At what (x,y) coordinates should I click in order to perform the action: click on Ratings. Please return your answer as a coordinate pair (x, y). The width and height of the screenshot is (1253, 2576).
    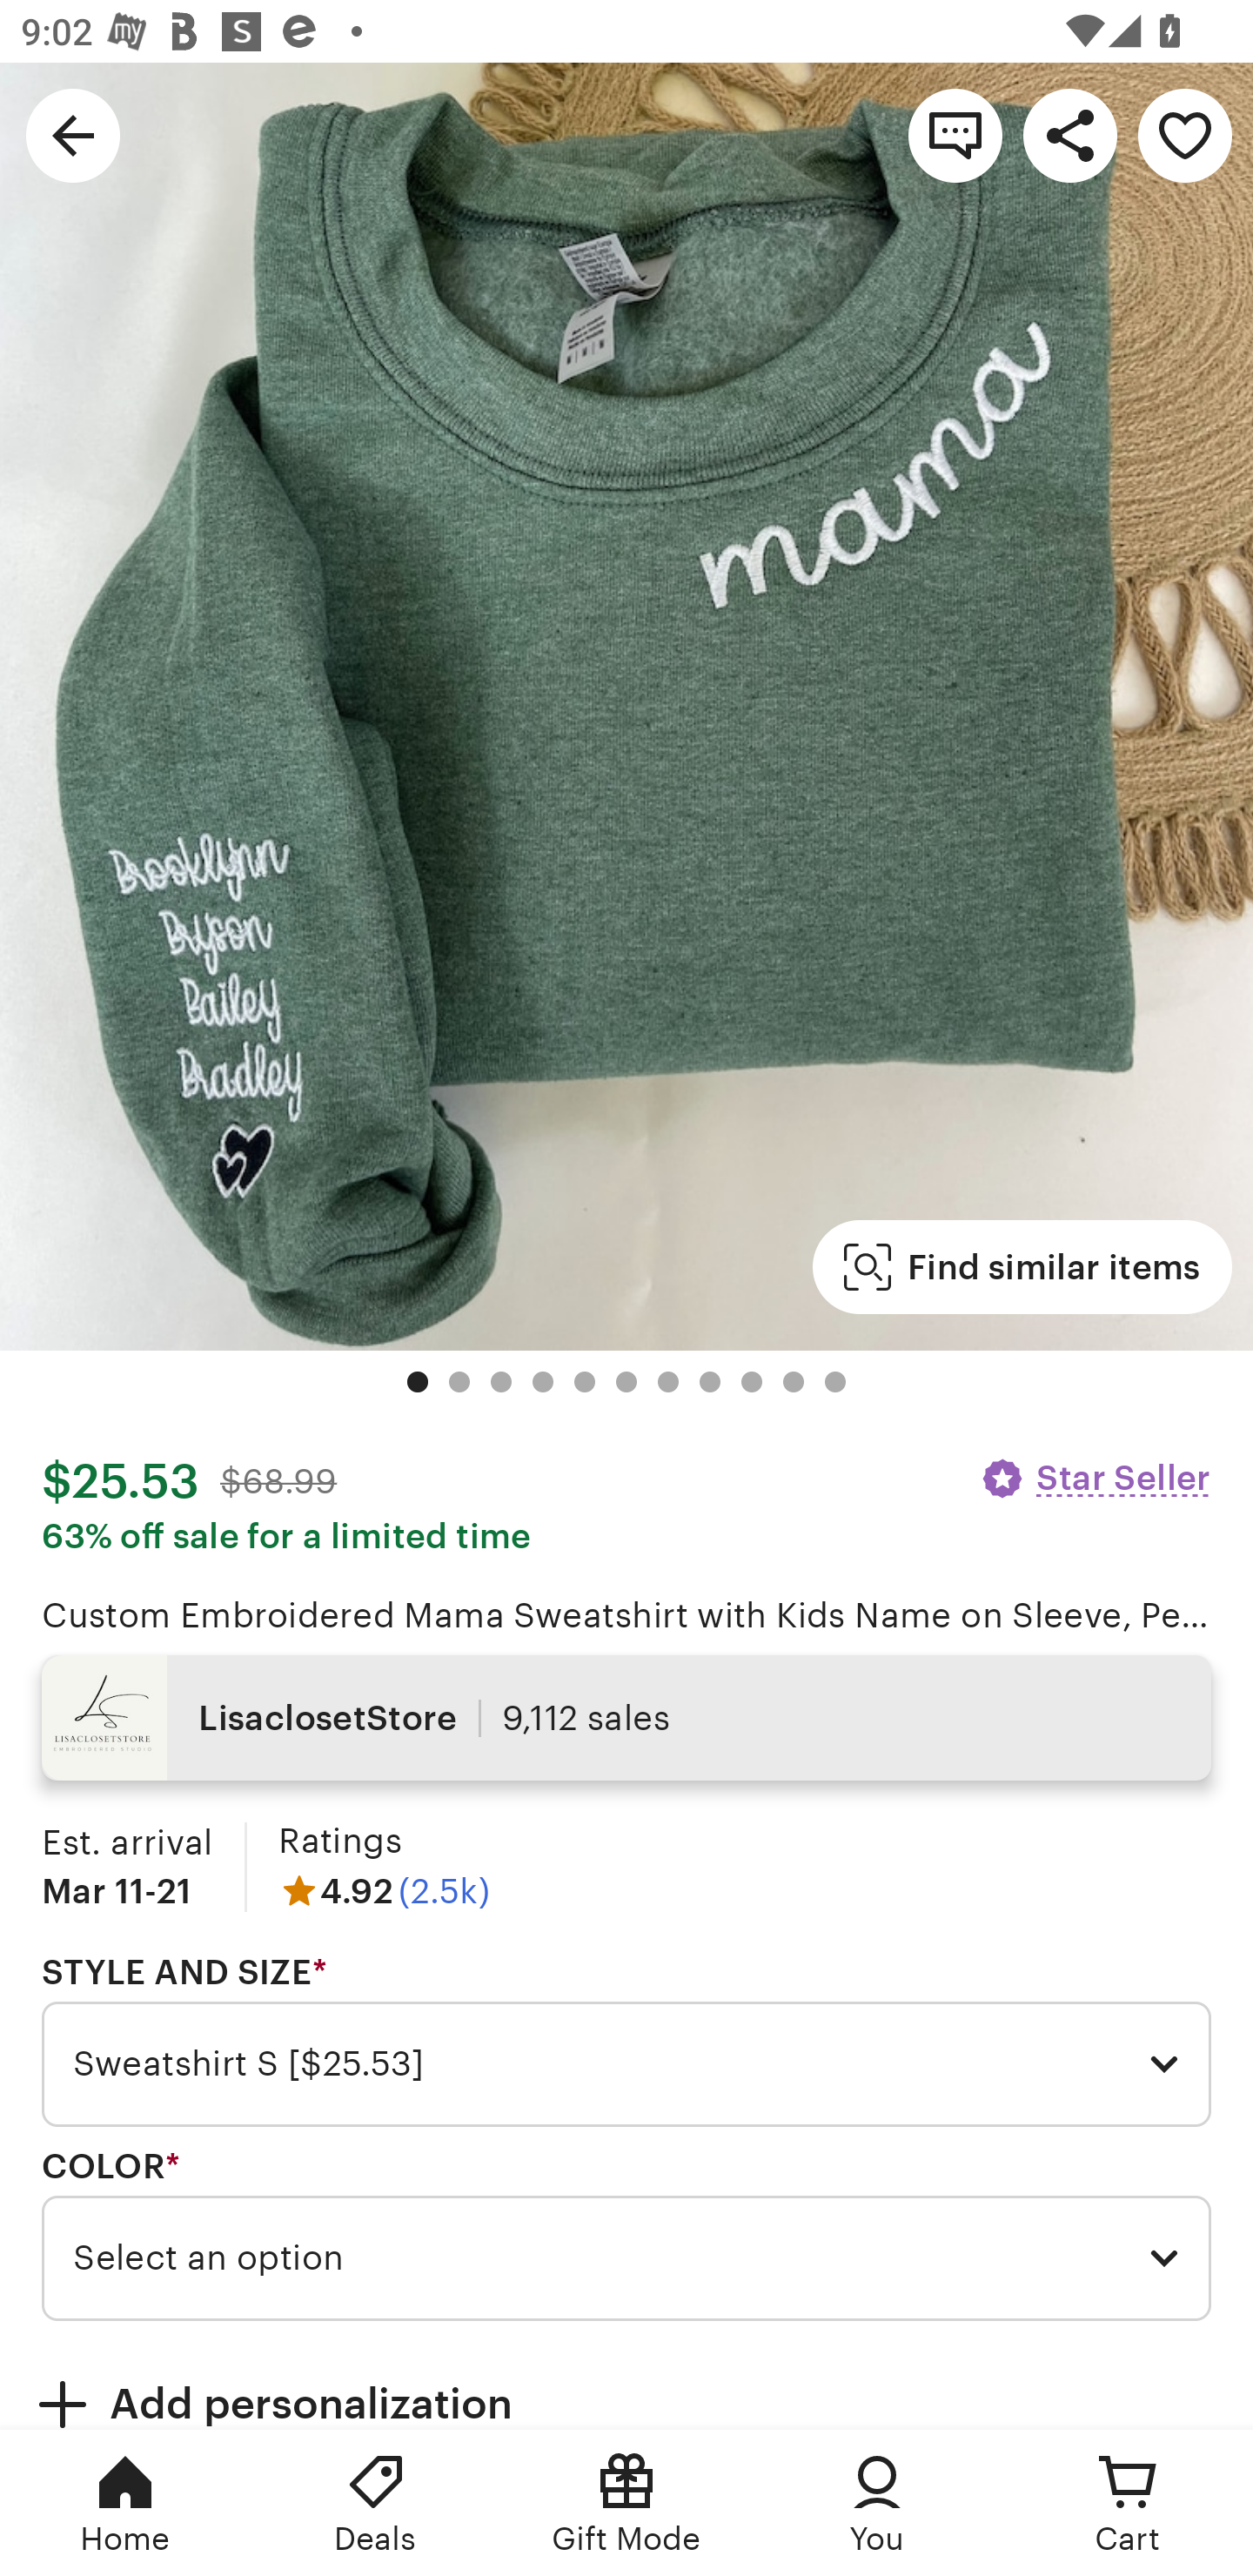
    Looking at the image, I should click on (339, 1840).